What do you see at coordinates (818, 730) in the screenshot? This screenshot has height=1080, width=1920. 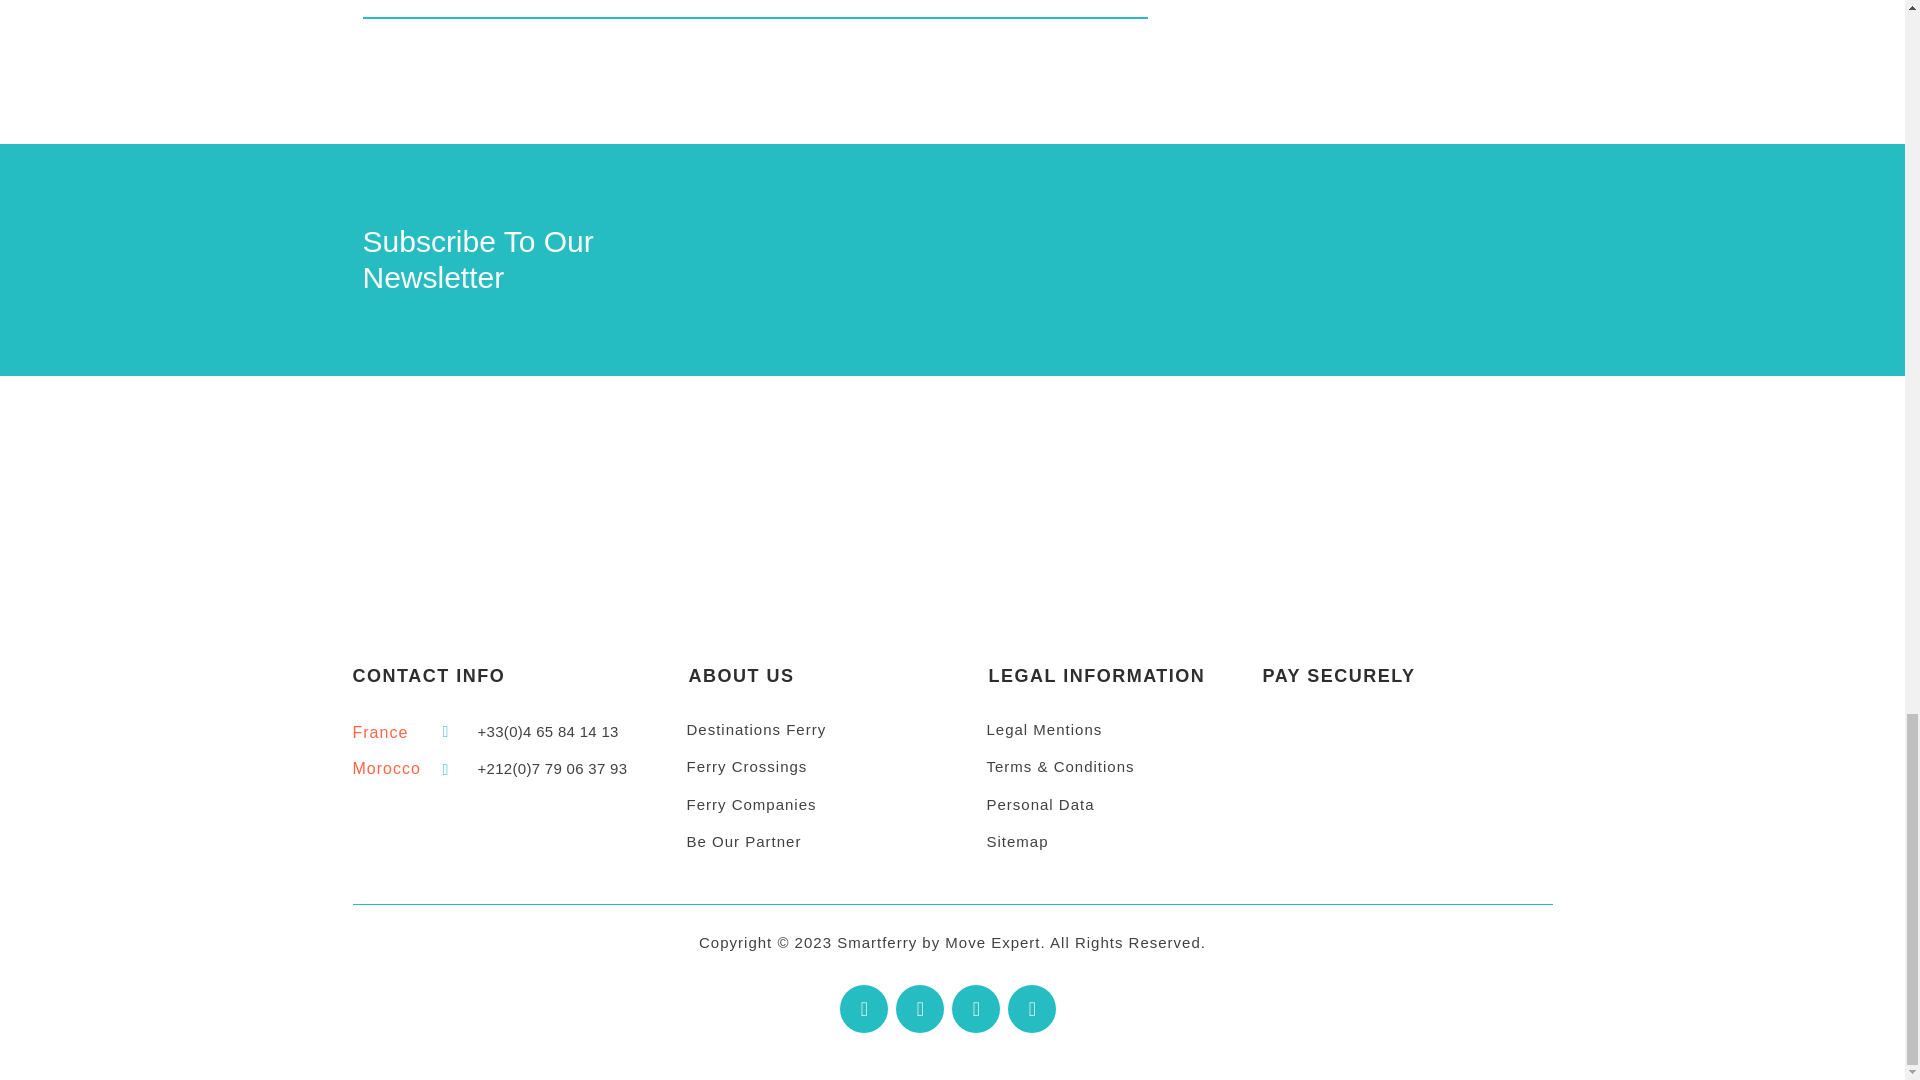 I see `Destinations Ferry` at bounding box center [818, 730].